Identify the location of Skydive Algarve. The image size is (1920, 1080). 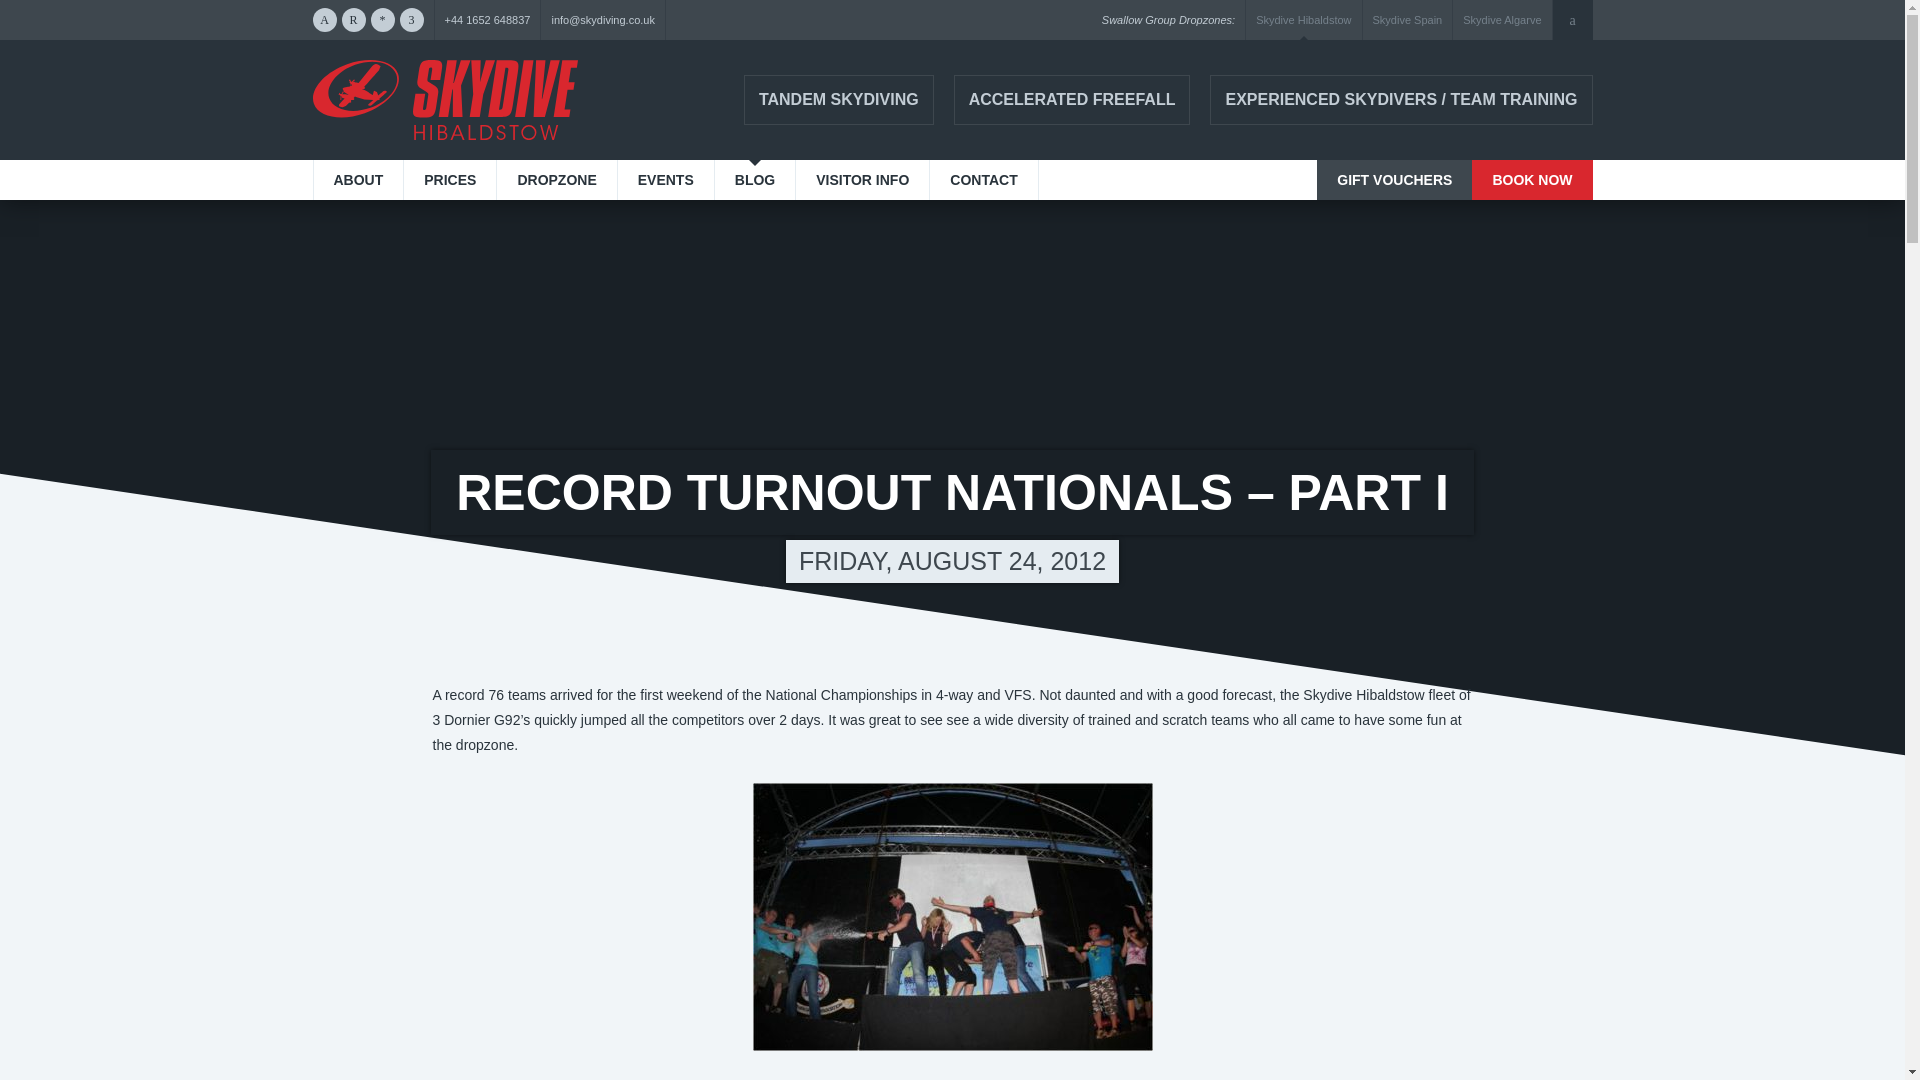
(1502, 20).